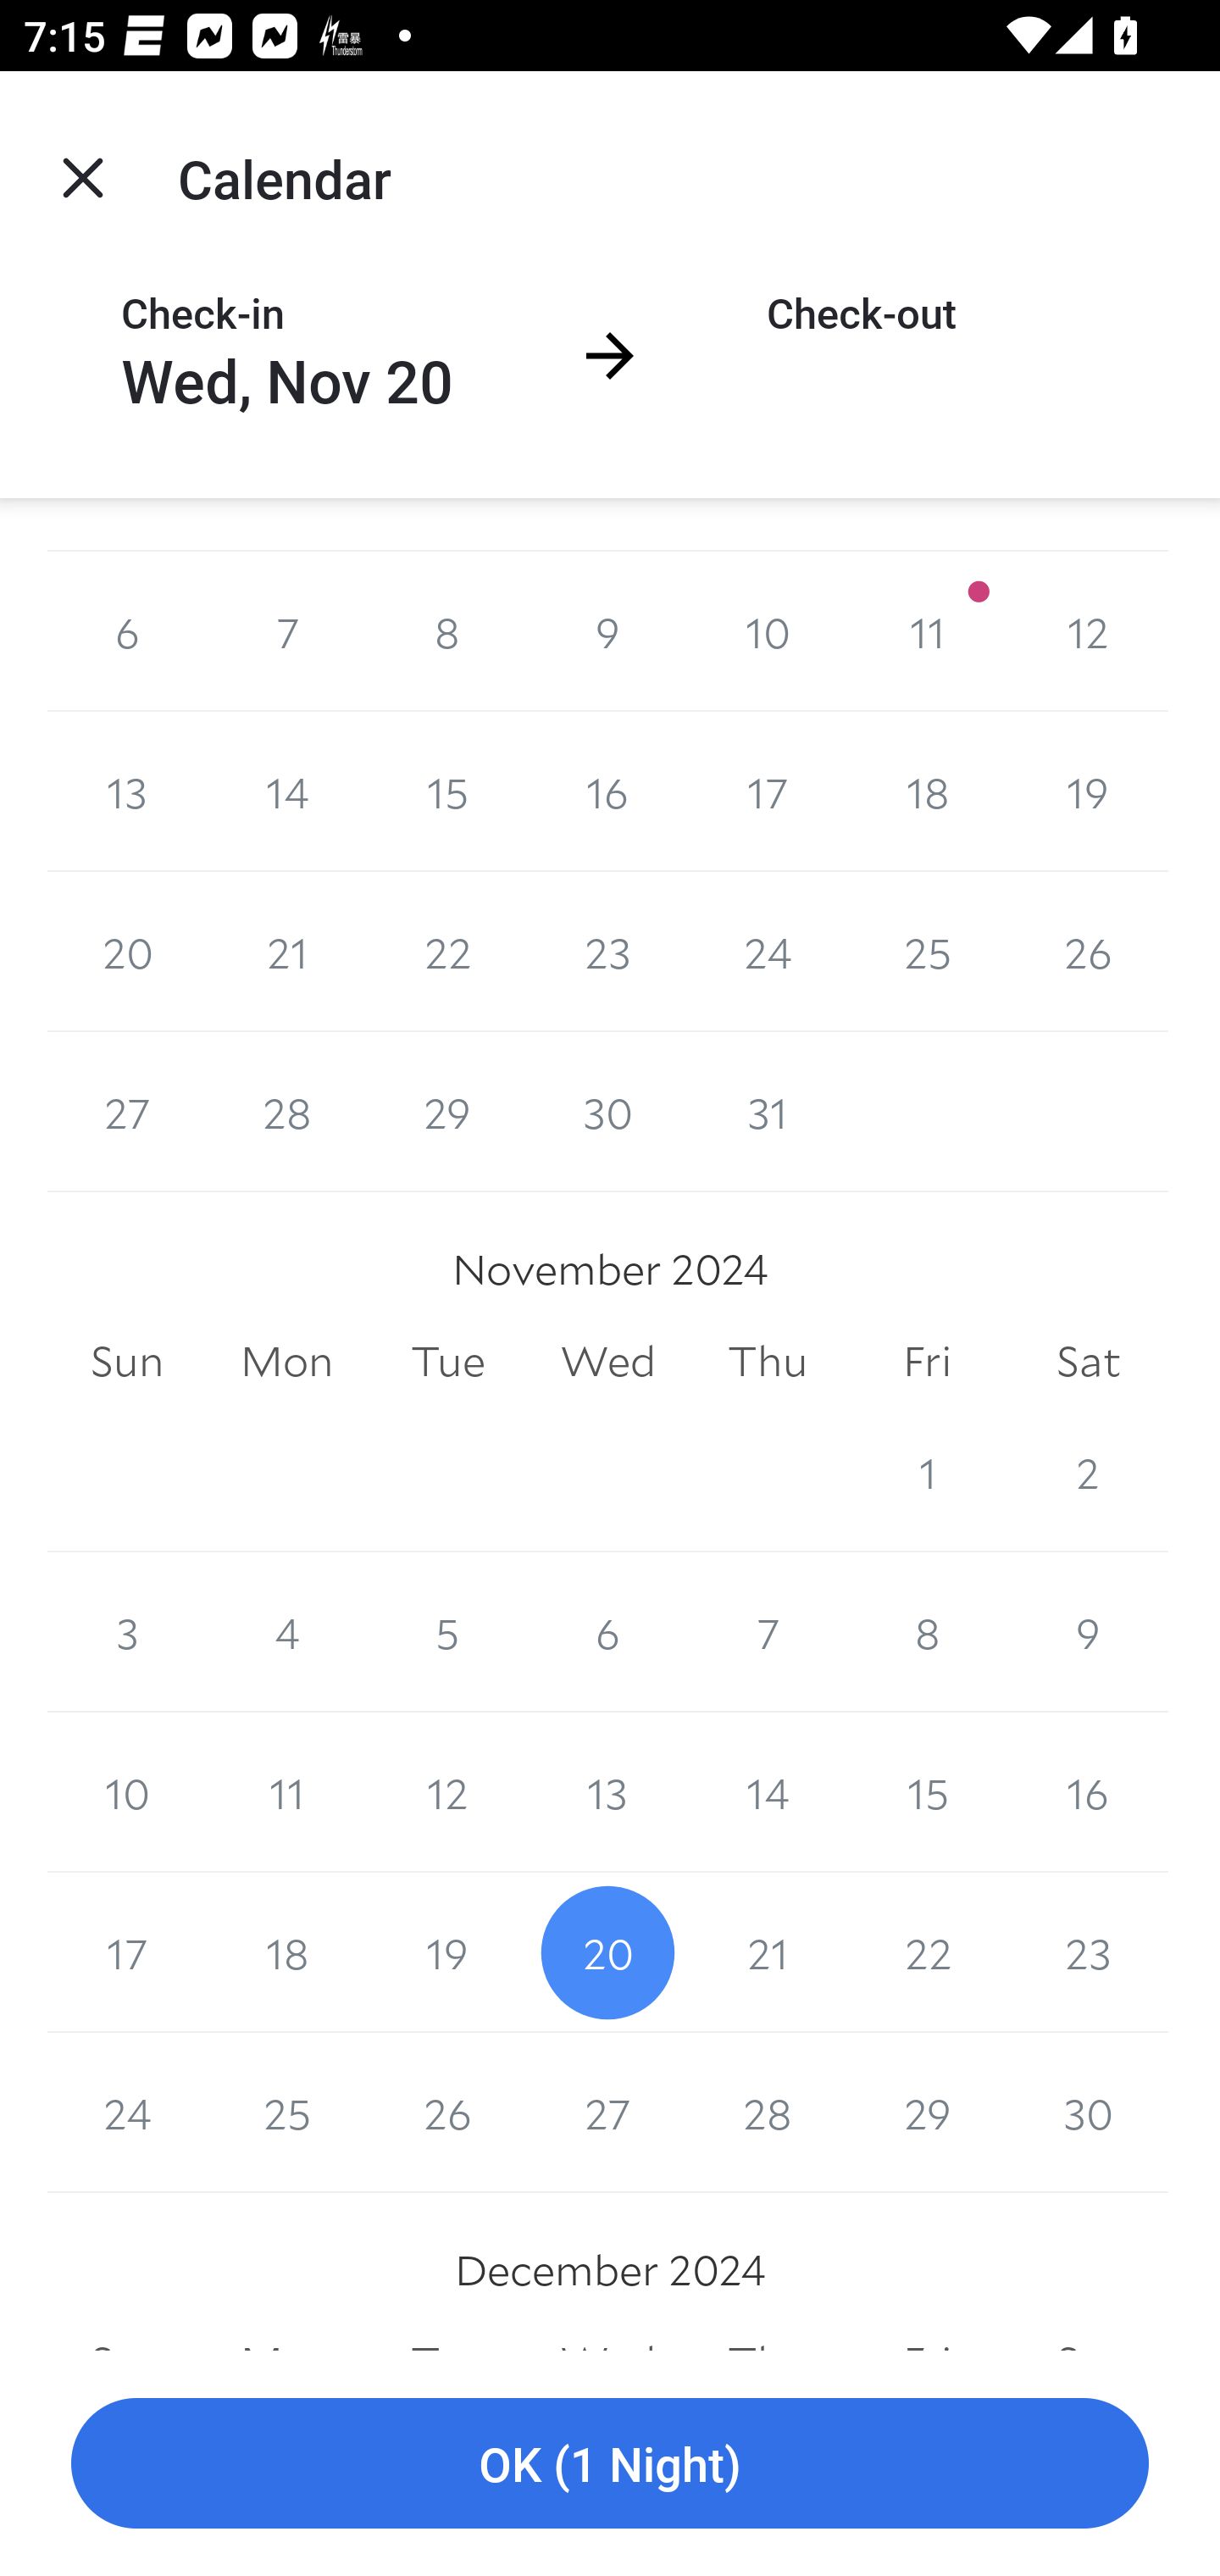 This screenshot has width=1220, height=2576. What do you see at coordinates (768, 1633) in the screenshot?
I see `7 7 November 2024` at bounding box center [768, 1633].